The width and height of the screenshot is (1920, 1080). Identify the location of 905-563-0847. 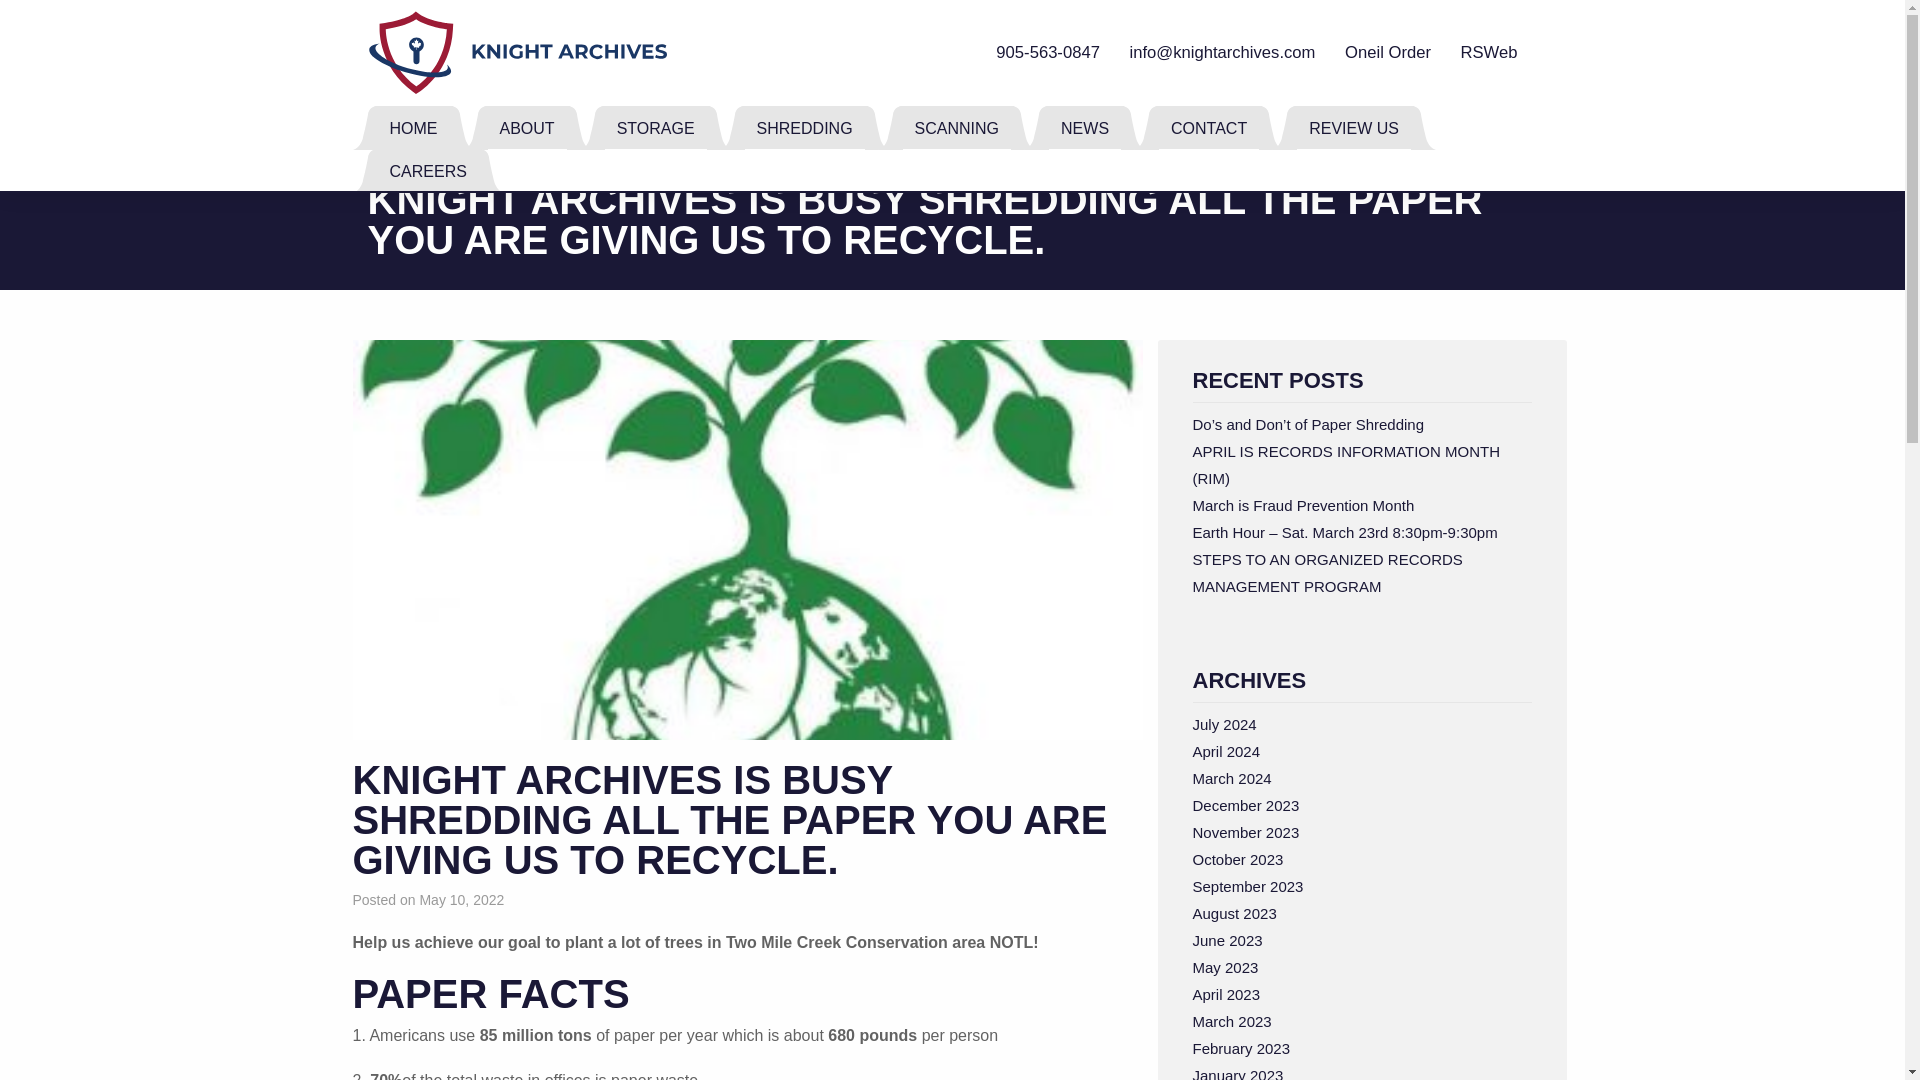
(1048, 52).